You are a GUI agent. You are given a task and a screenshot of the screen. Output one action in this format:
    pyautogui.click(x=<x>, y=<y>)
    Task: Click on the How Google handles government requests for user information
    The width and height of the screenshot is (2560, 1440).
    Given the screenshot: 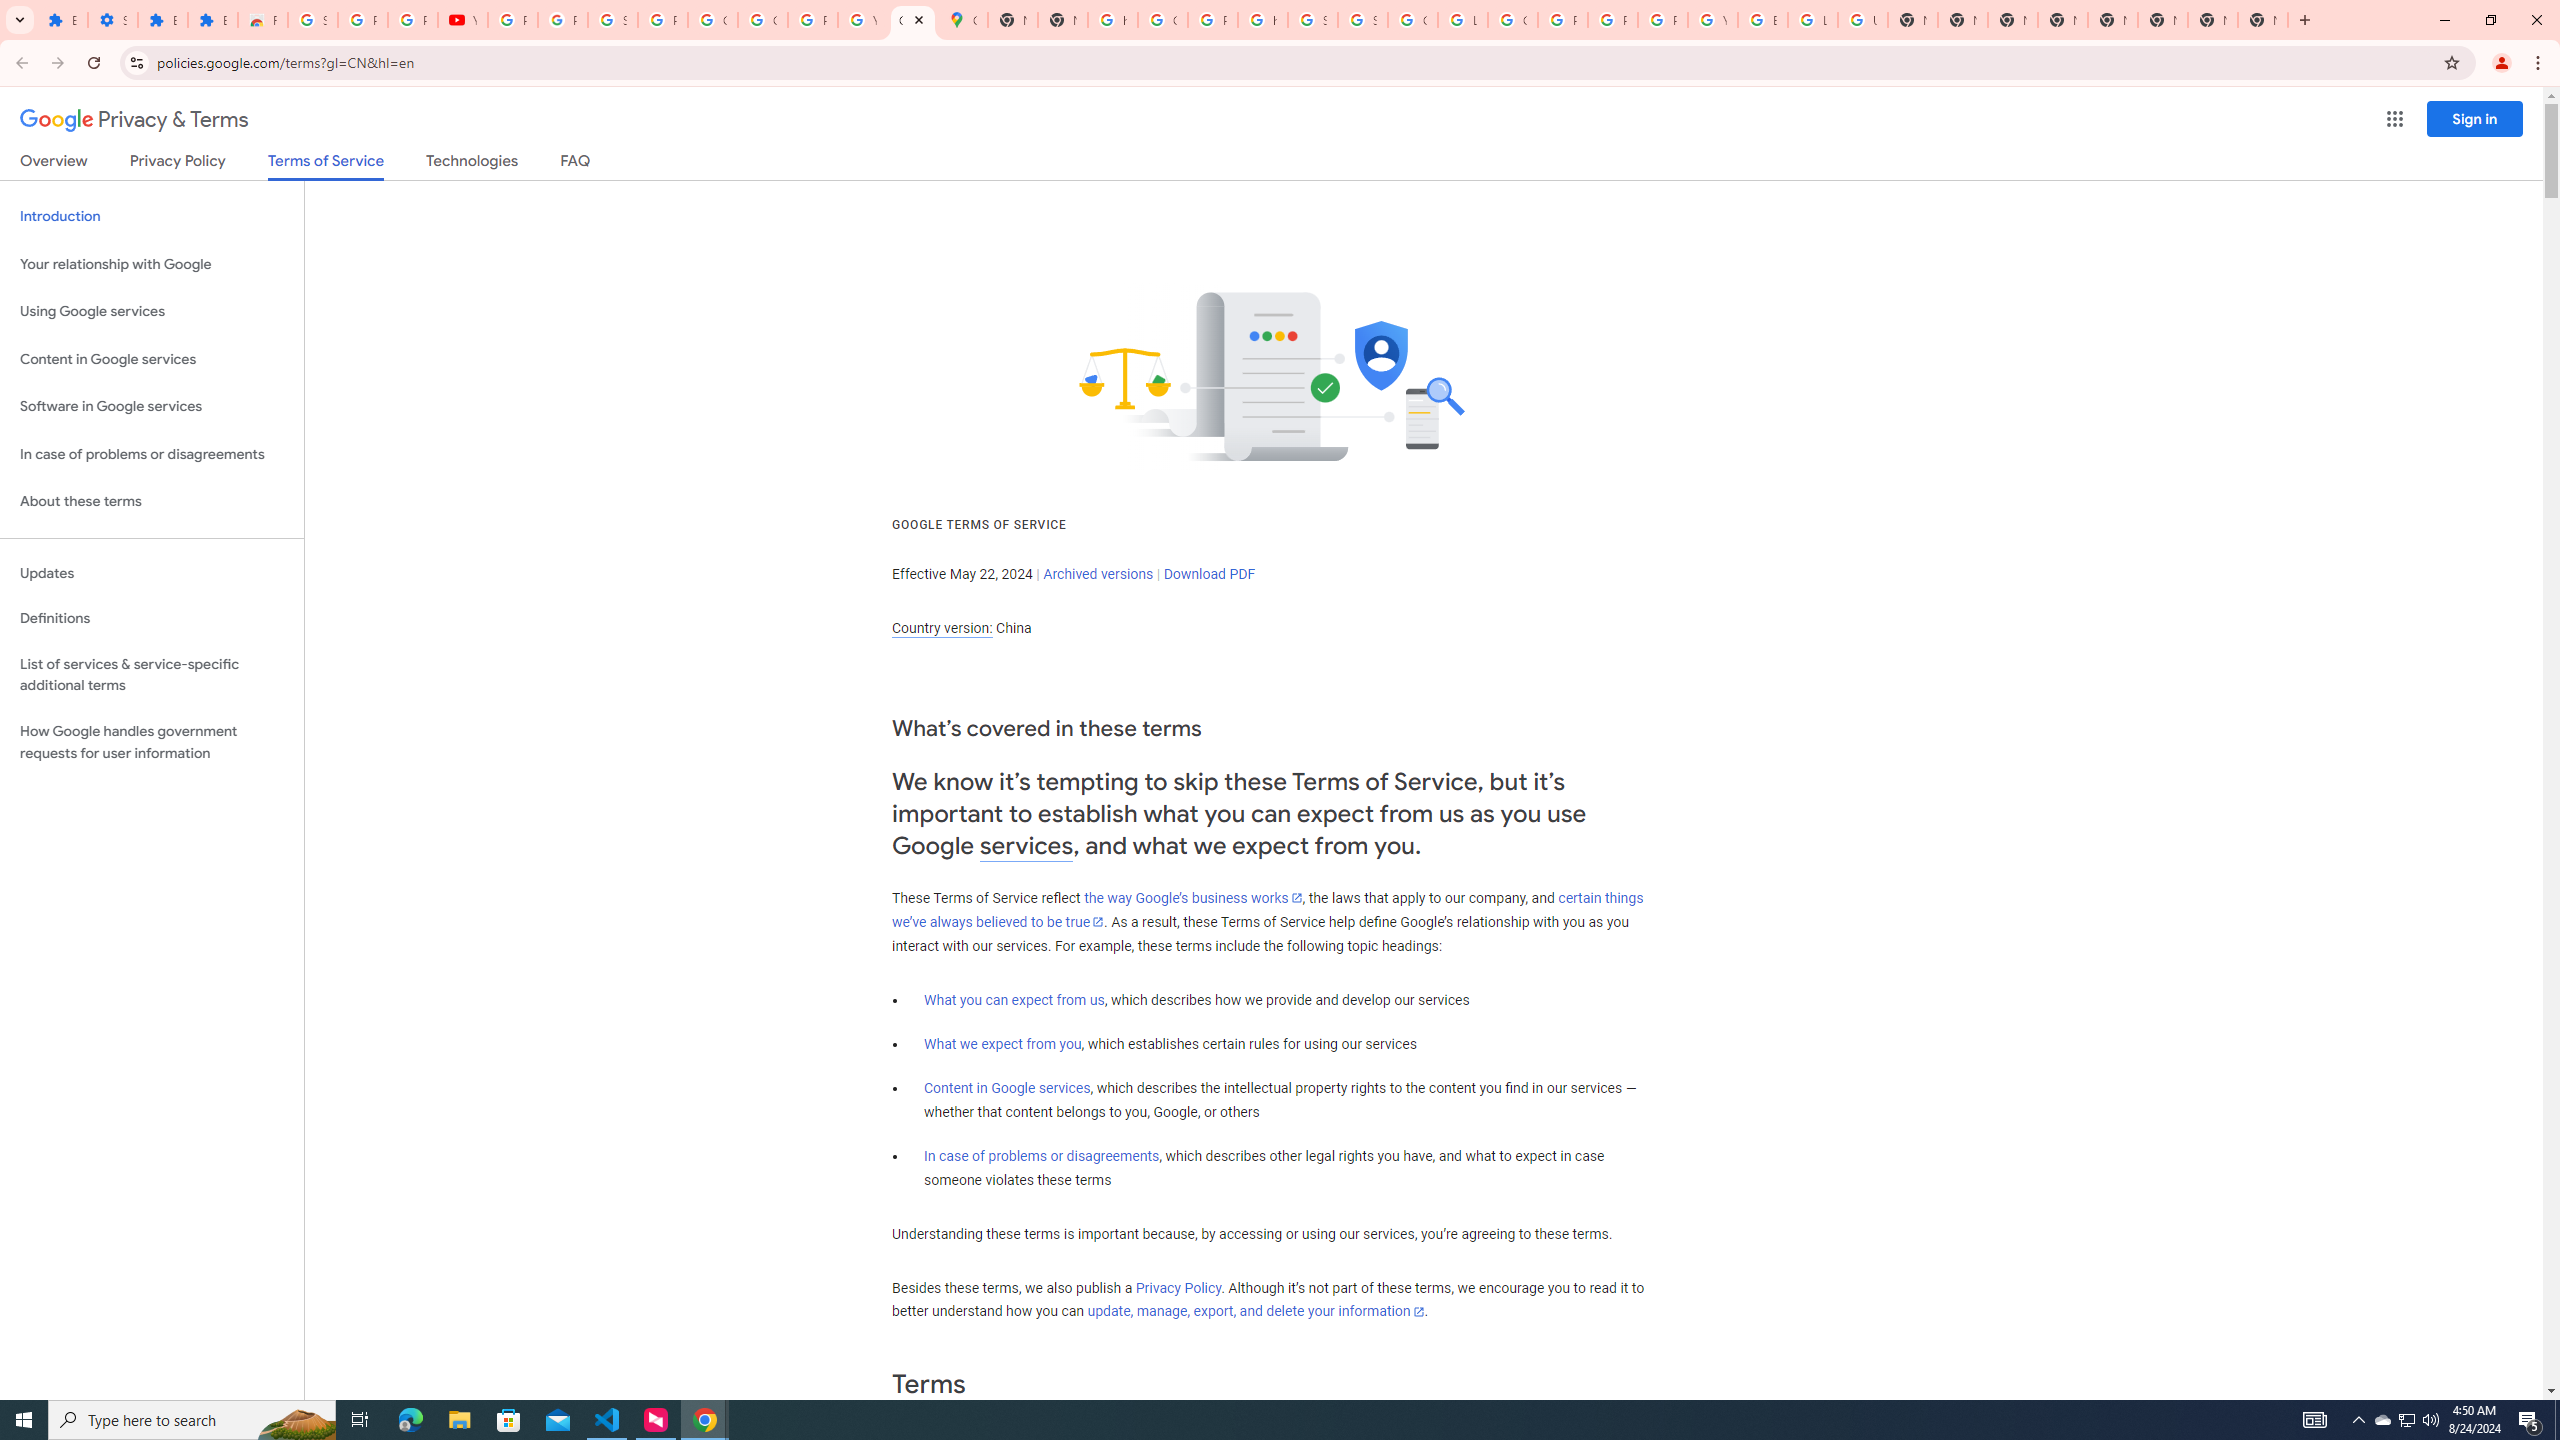 What is the action you would take?
    pyautogui.click(x=152, y=742)
    